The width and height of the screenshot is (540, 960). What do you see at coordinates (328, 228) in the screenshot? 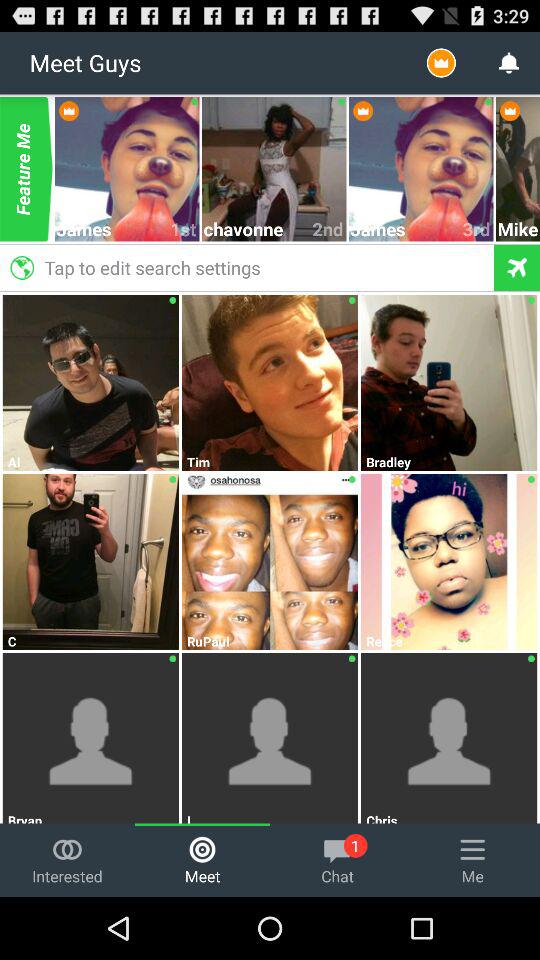
I see `open icon next to chavonne` at bounding box center [328, 228].